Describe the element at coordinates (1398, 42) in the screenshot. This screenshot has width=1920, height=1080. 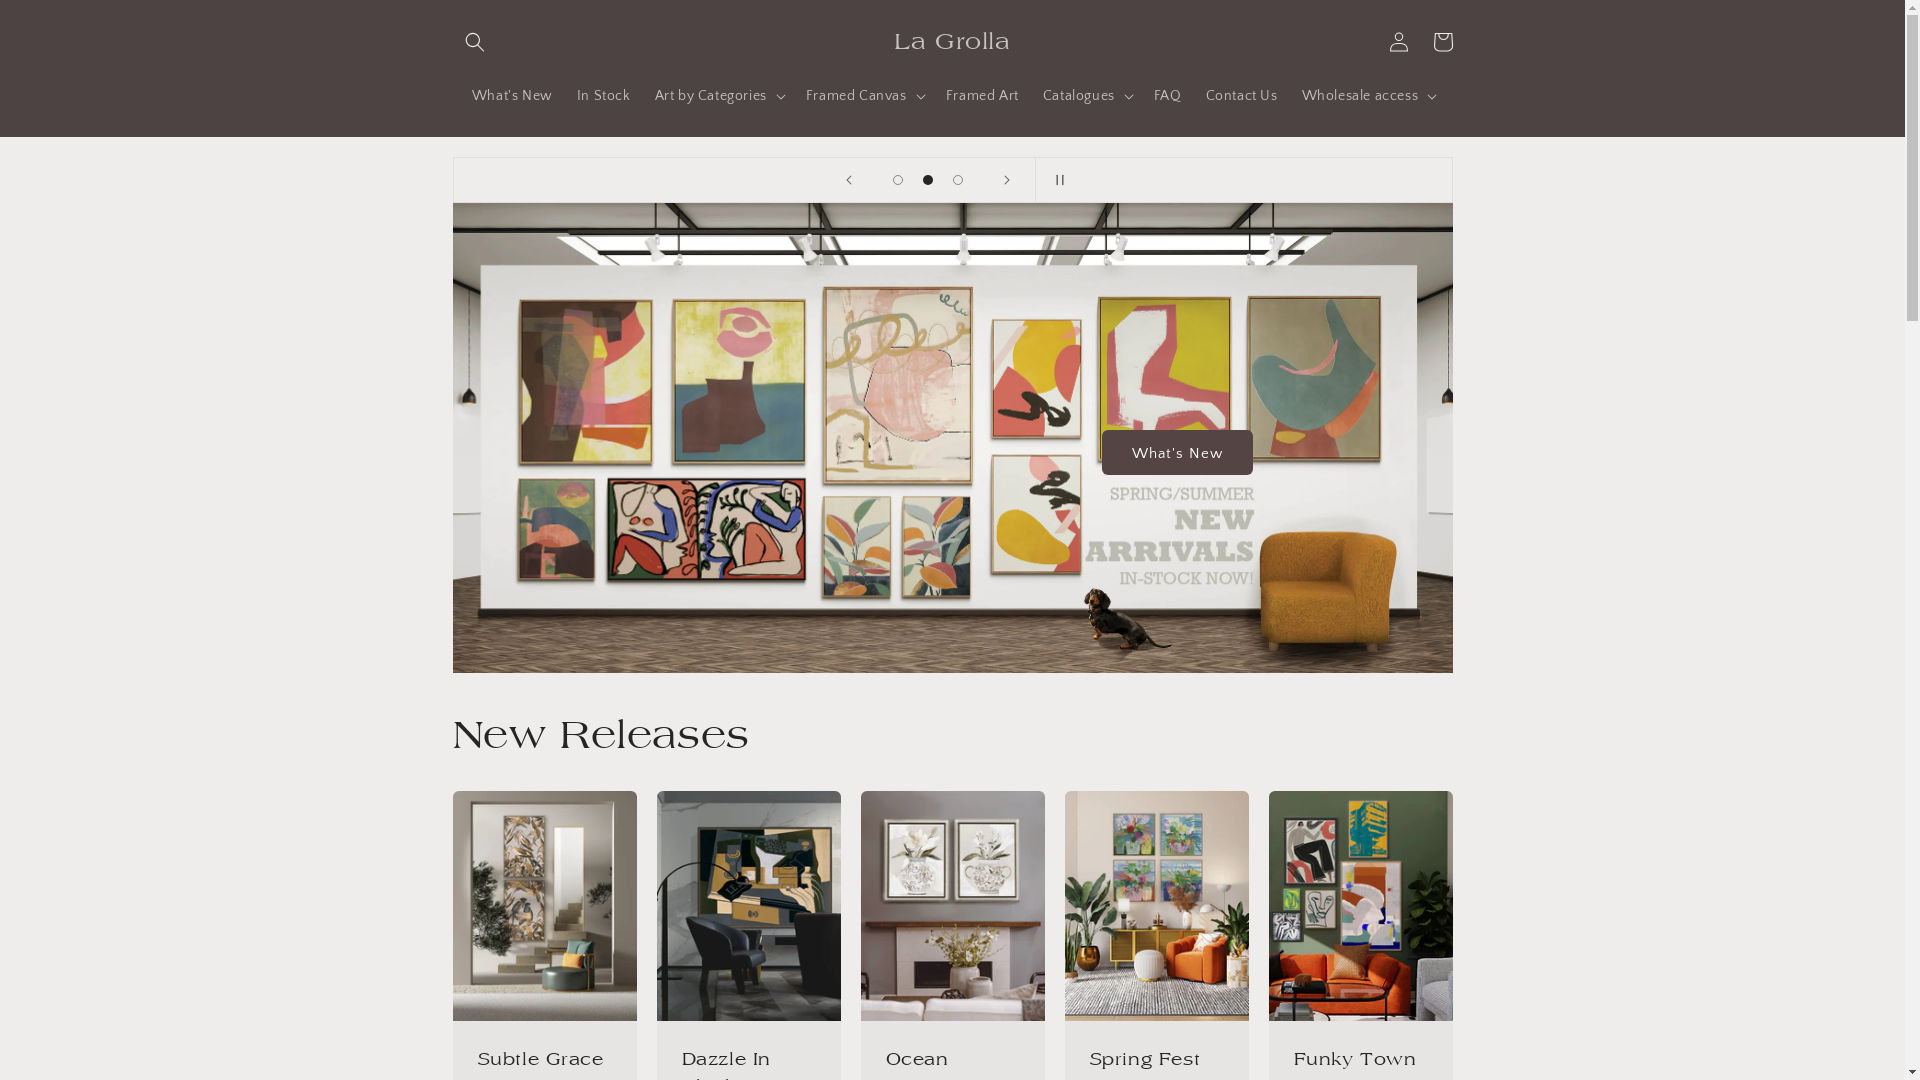
I see `Log in` at that location.